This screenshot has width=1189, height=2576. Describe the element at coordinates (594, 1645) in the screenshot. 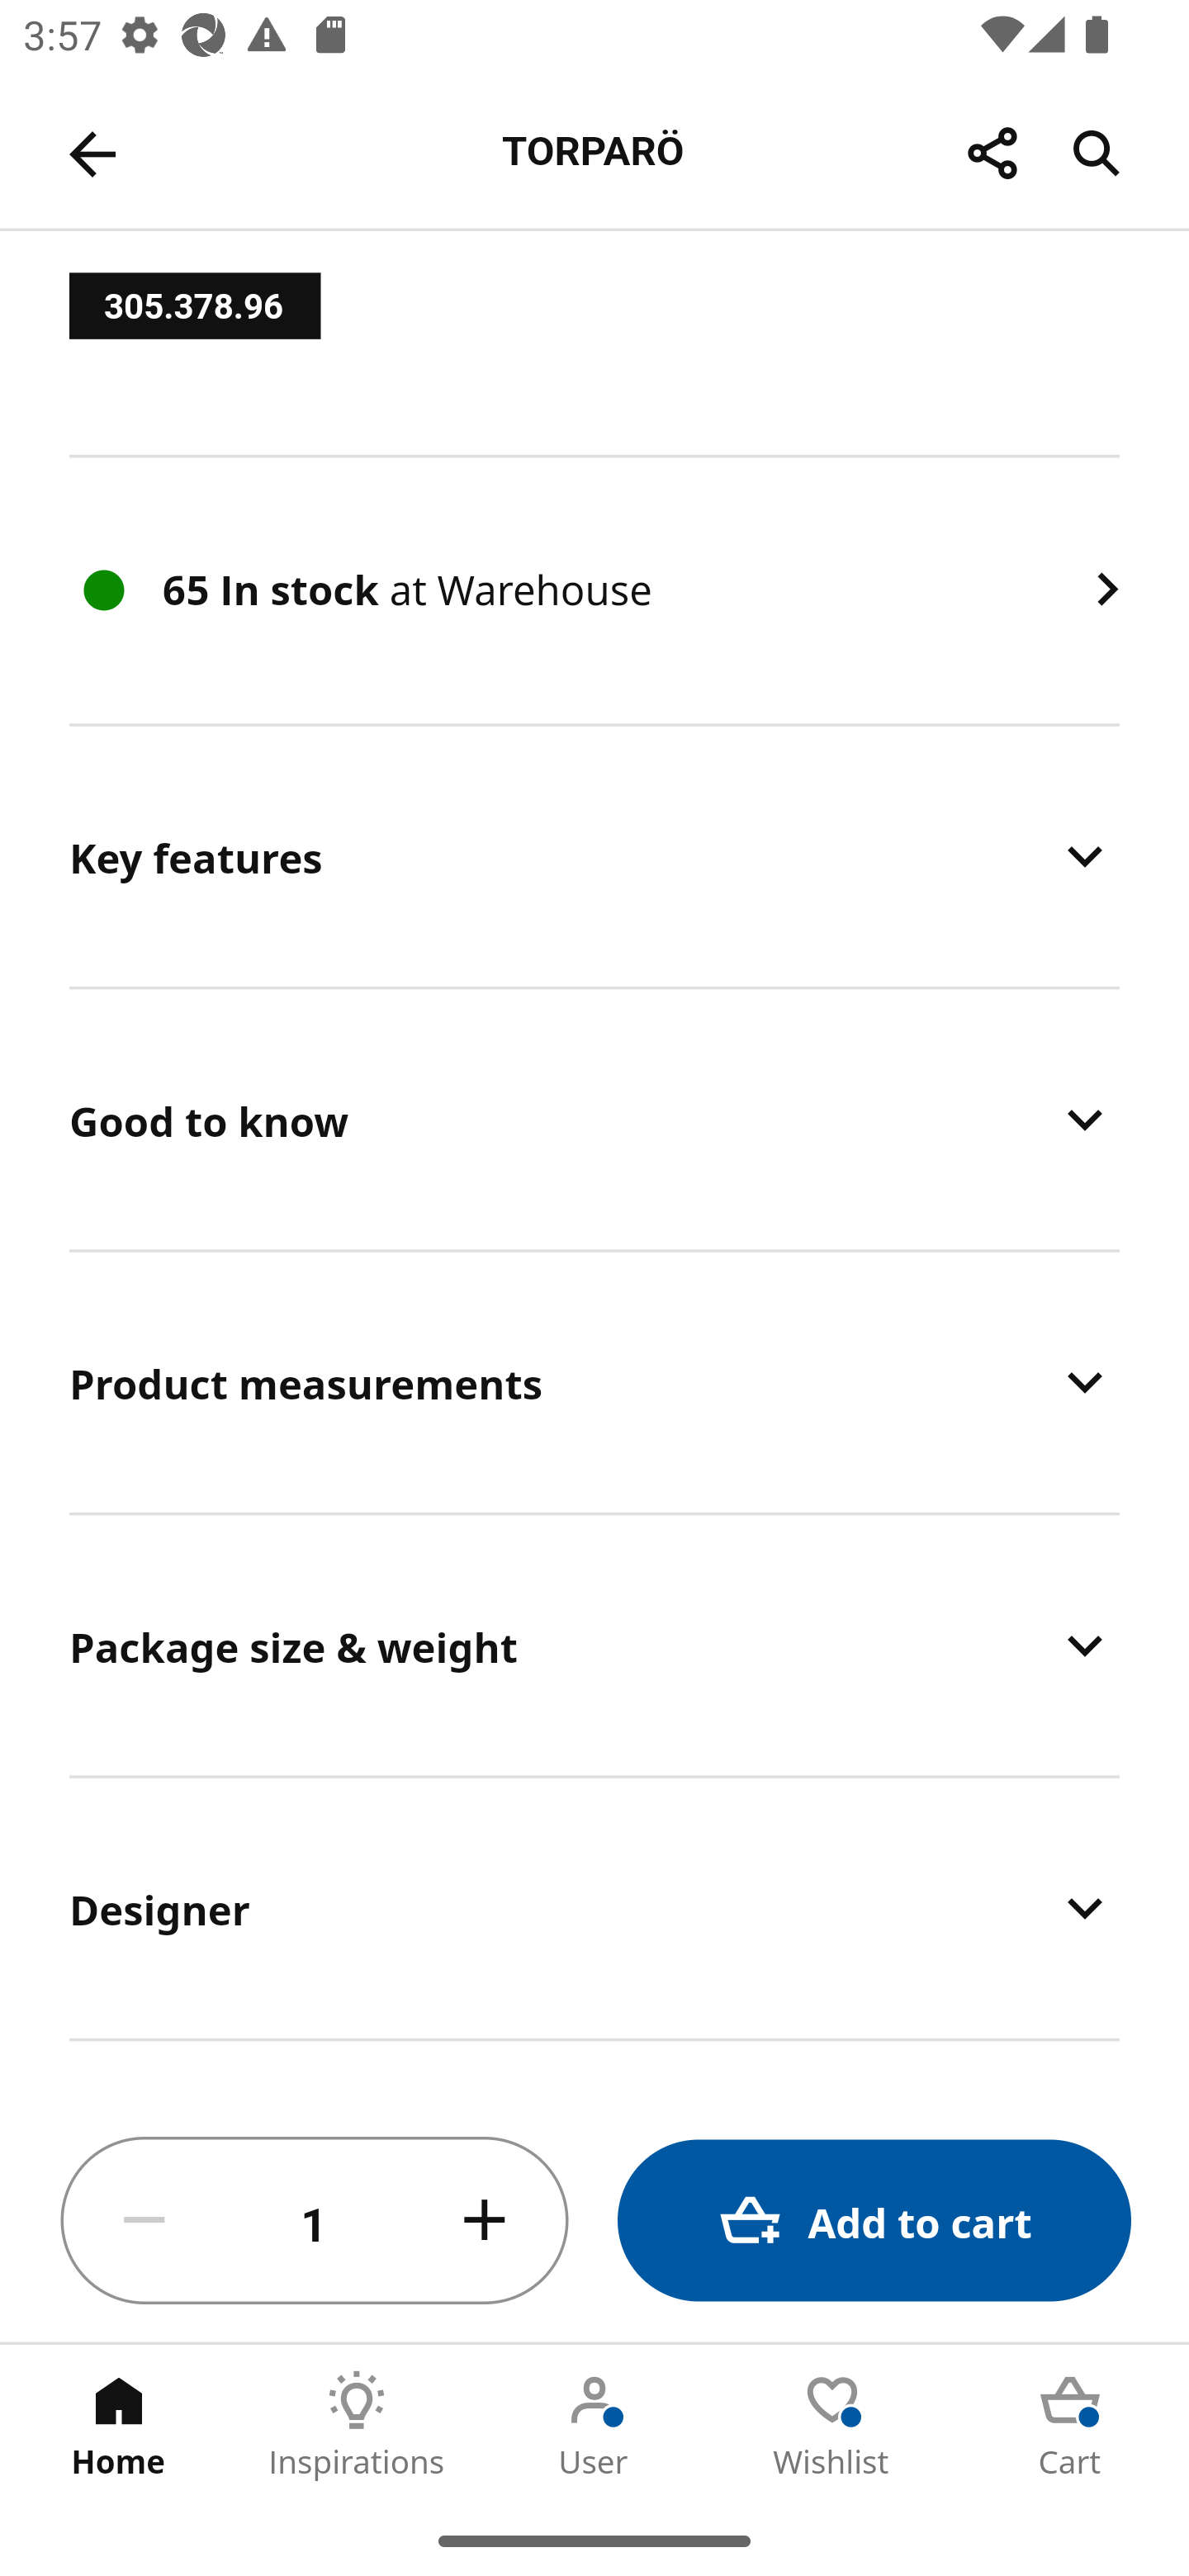

I see `Package size & weight` at that location.